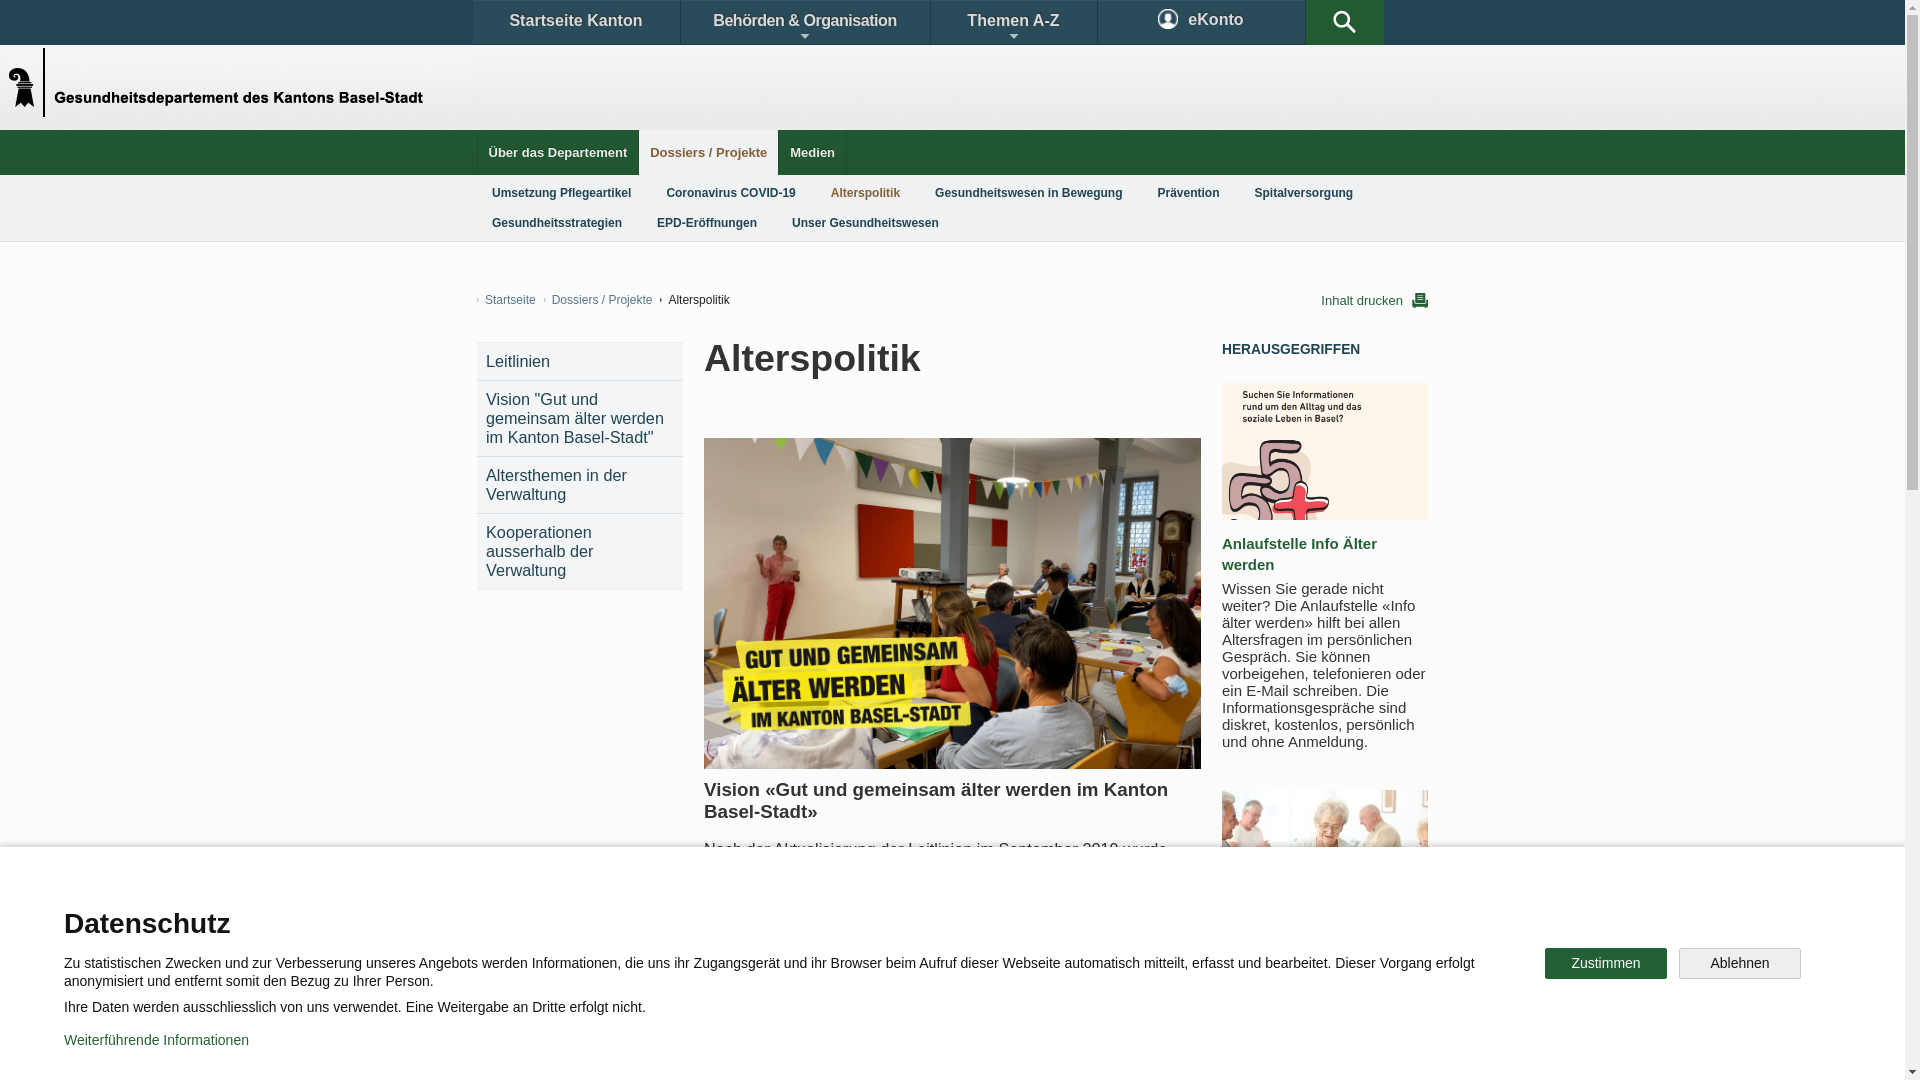  What do you see at coordinates (557, 223) in the screenshot?
I see `Gesundheitsstrategien` at bounding box center [557, 223].